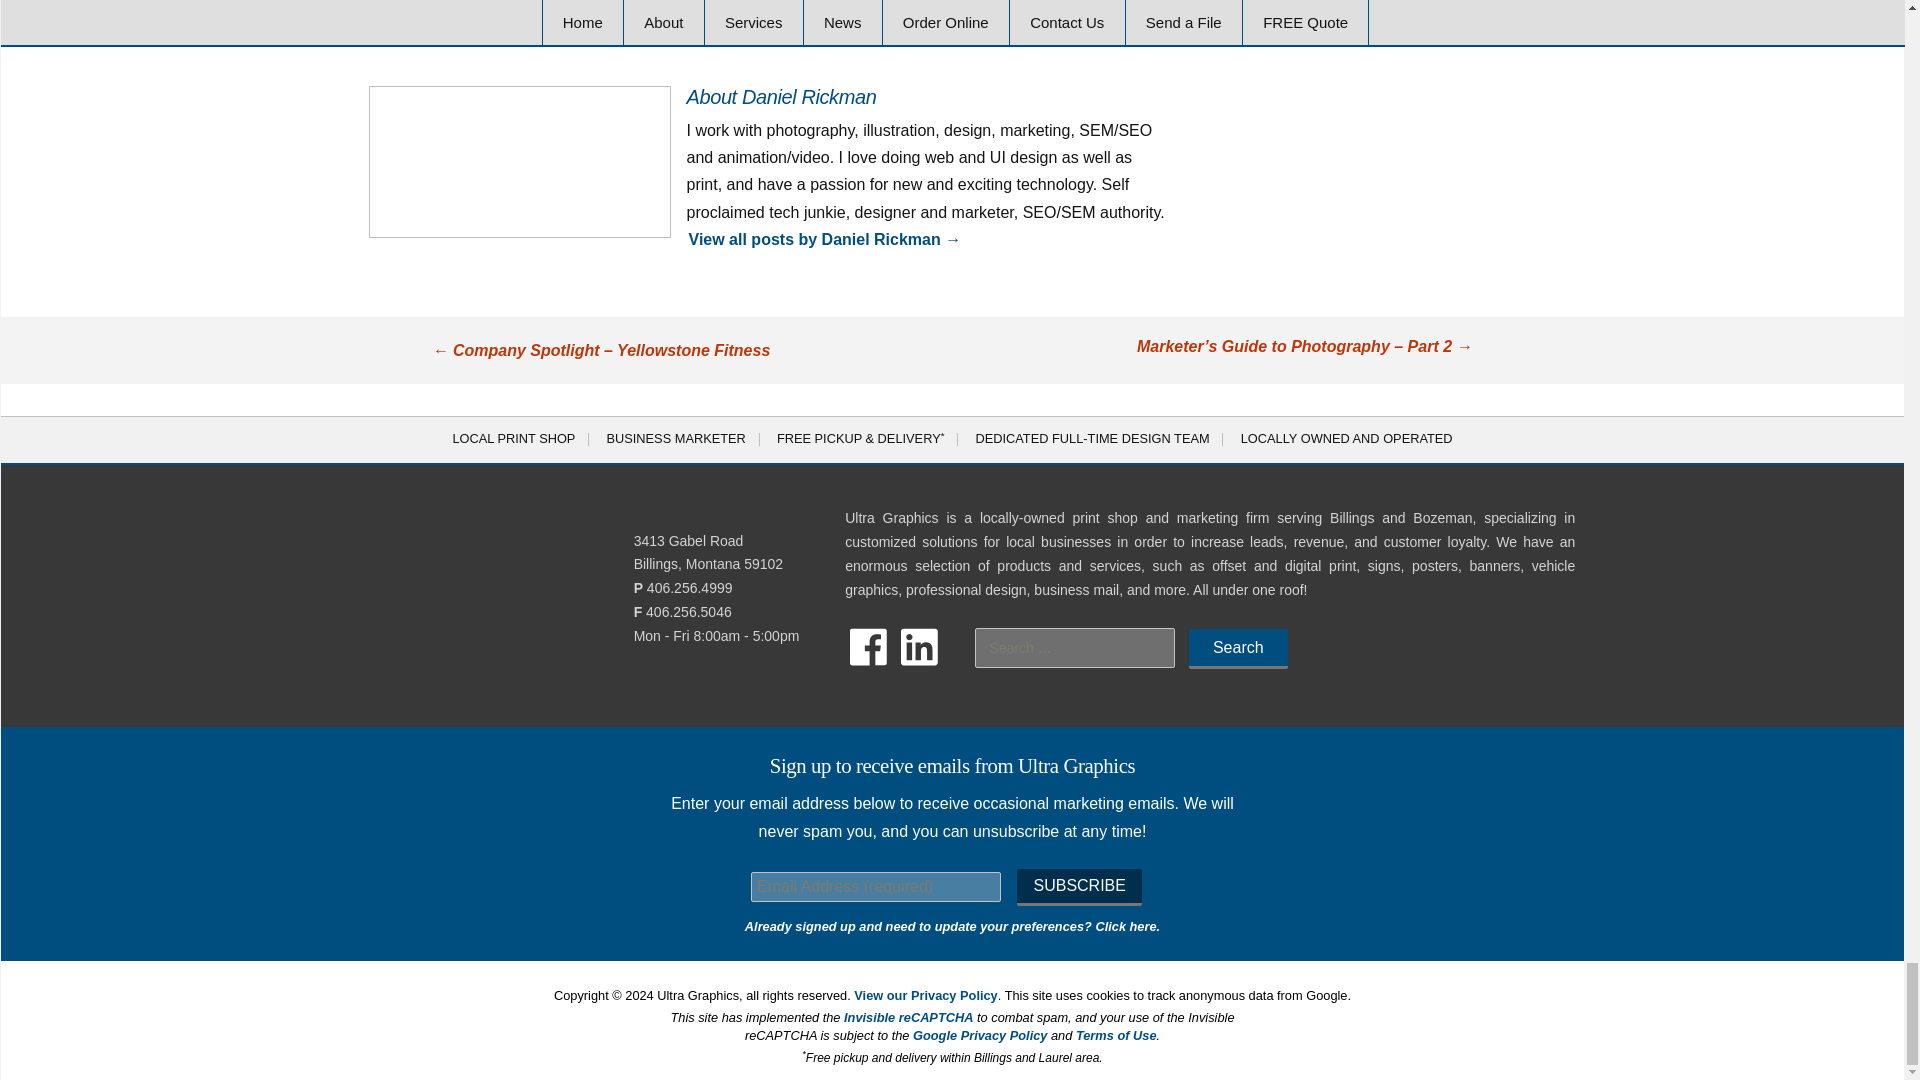 This screenshot has height=1080, width=1920. I want to click on Search, so click(1238, 648).